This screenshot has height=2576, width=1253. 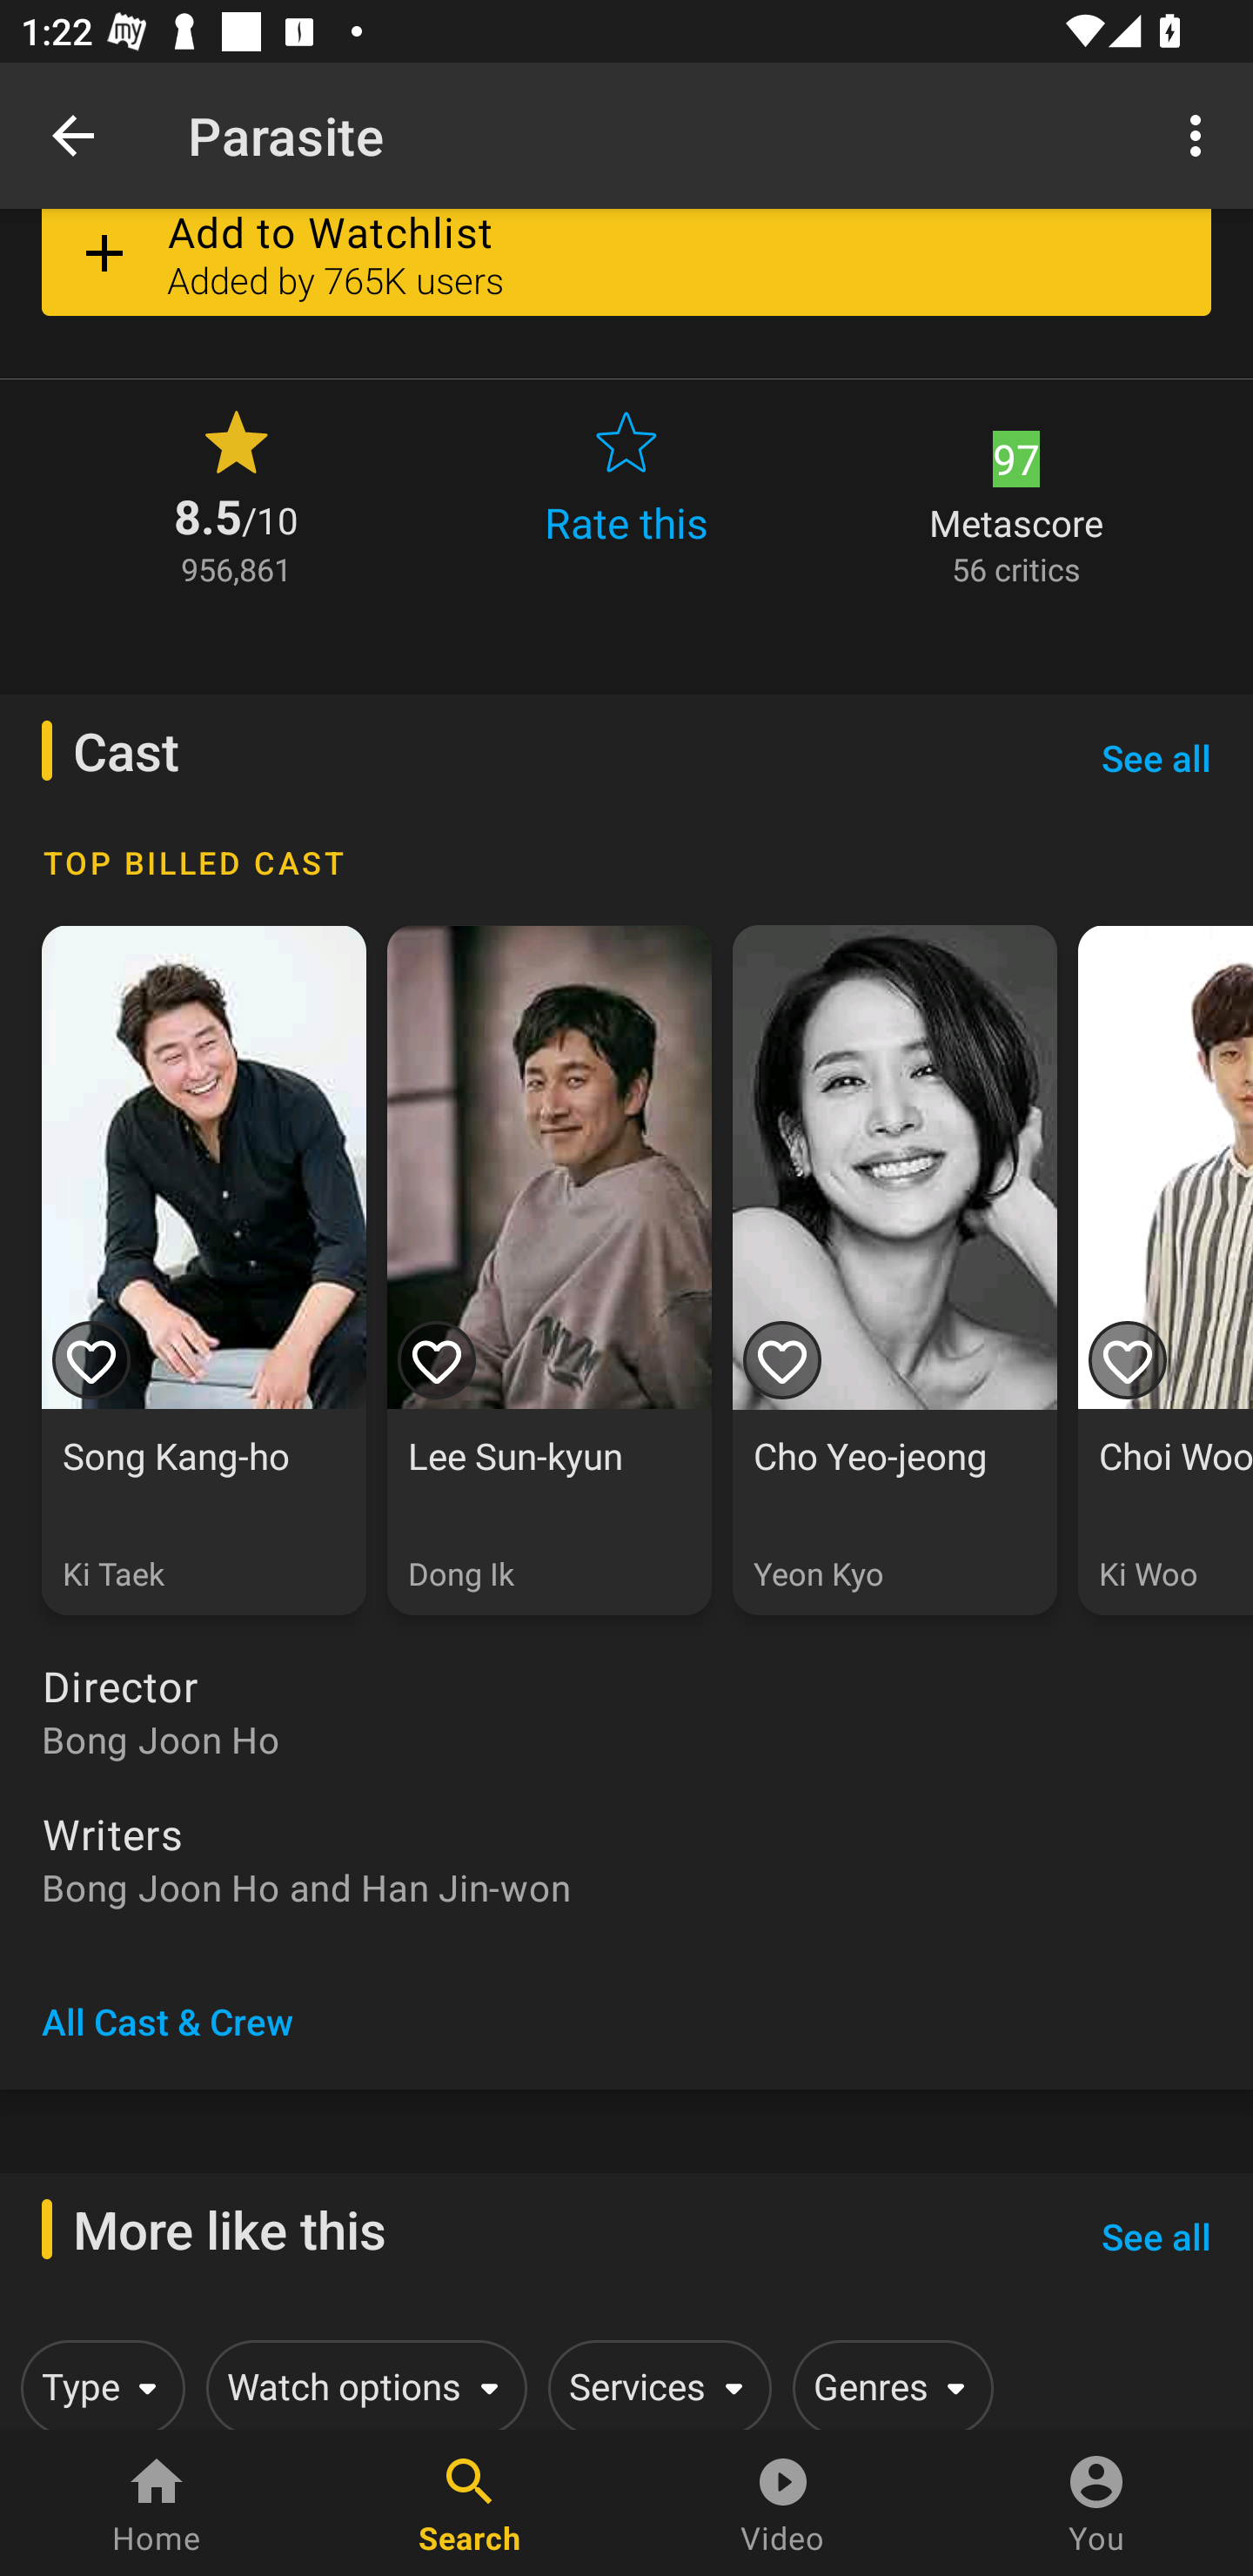 What do you see at coordinates (236, 494) in the screenshot?
I see `8.5 /10 956,861` at bounding box center [236, 494].